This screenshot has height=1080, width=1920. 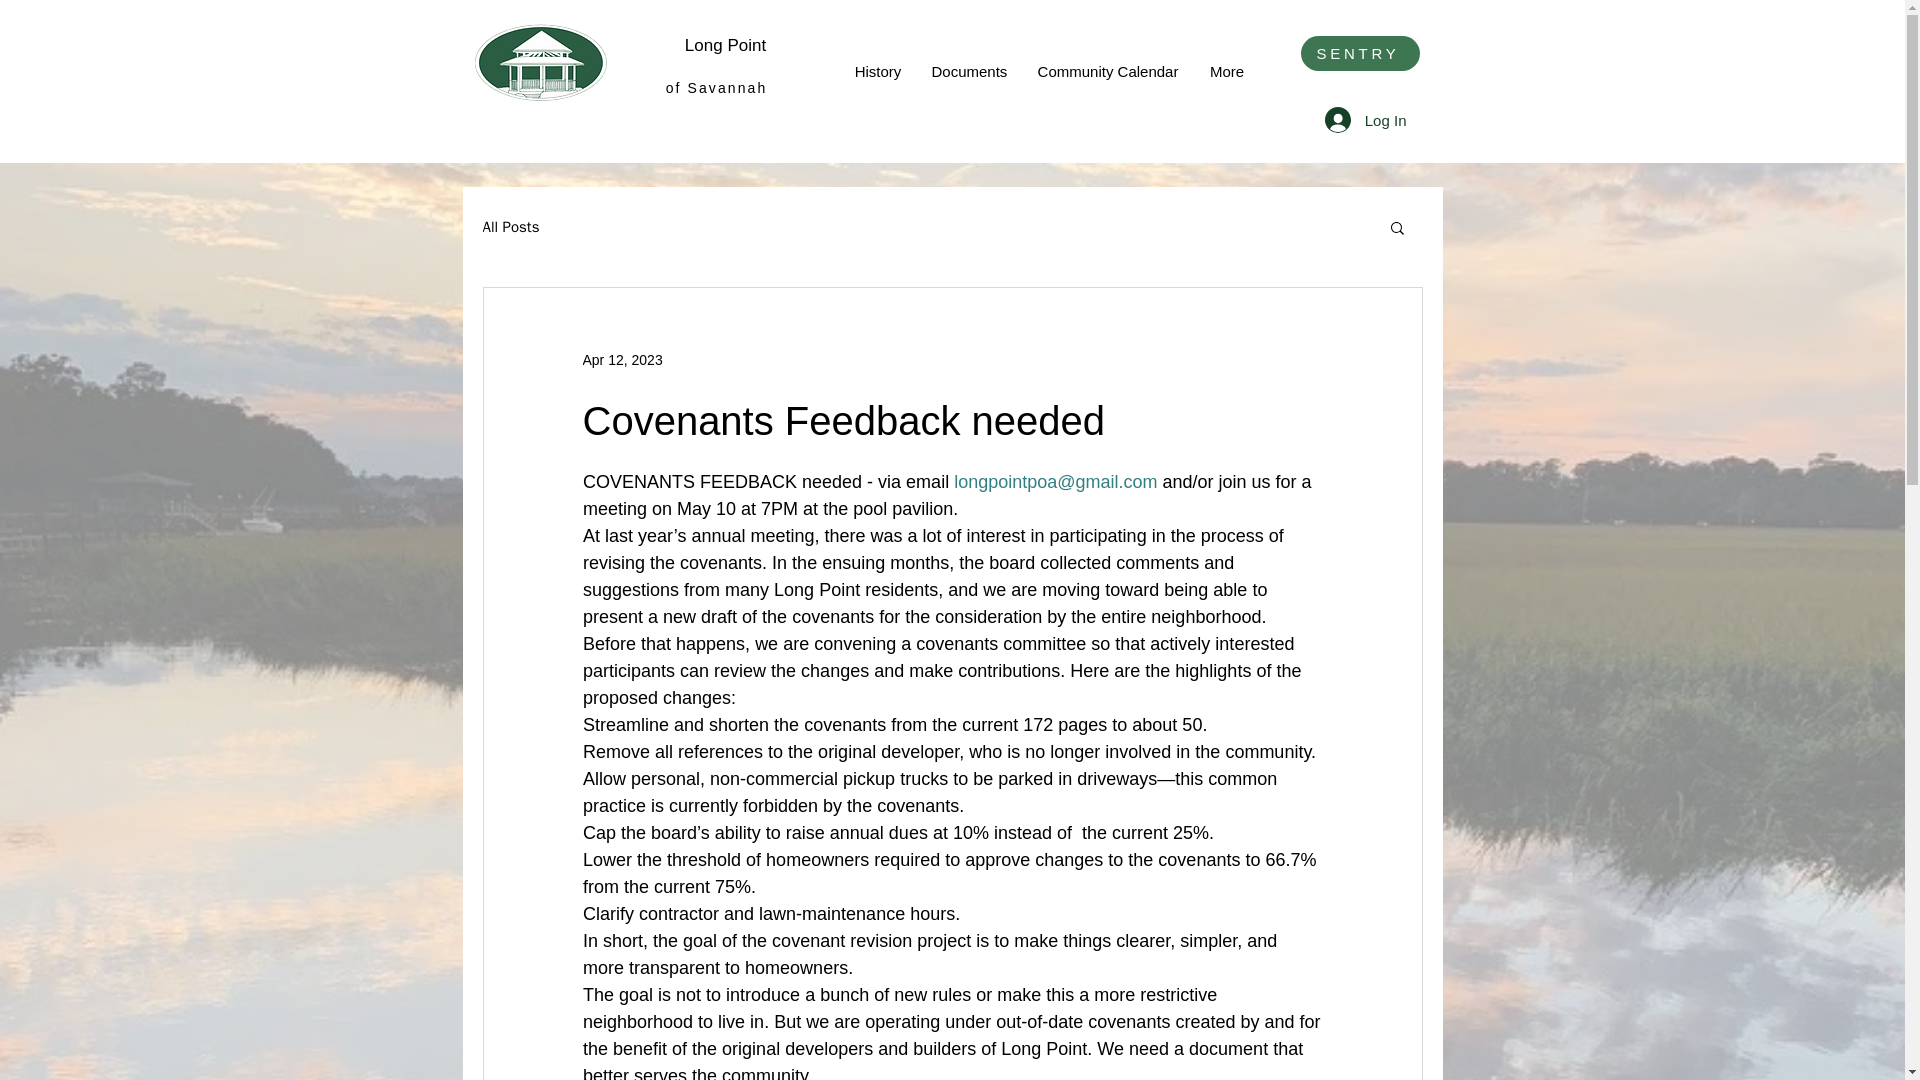 I want to click on of Savannah, so click(x=717, y=88).